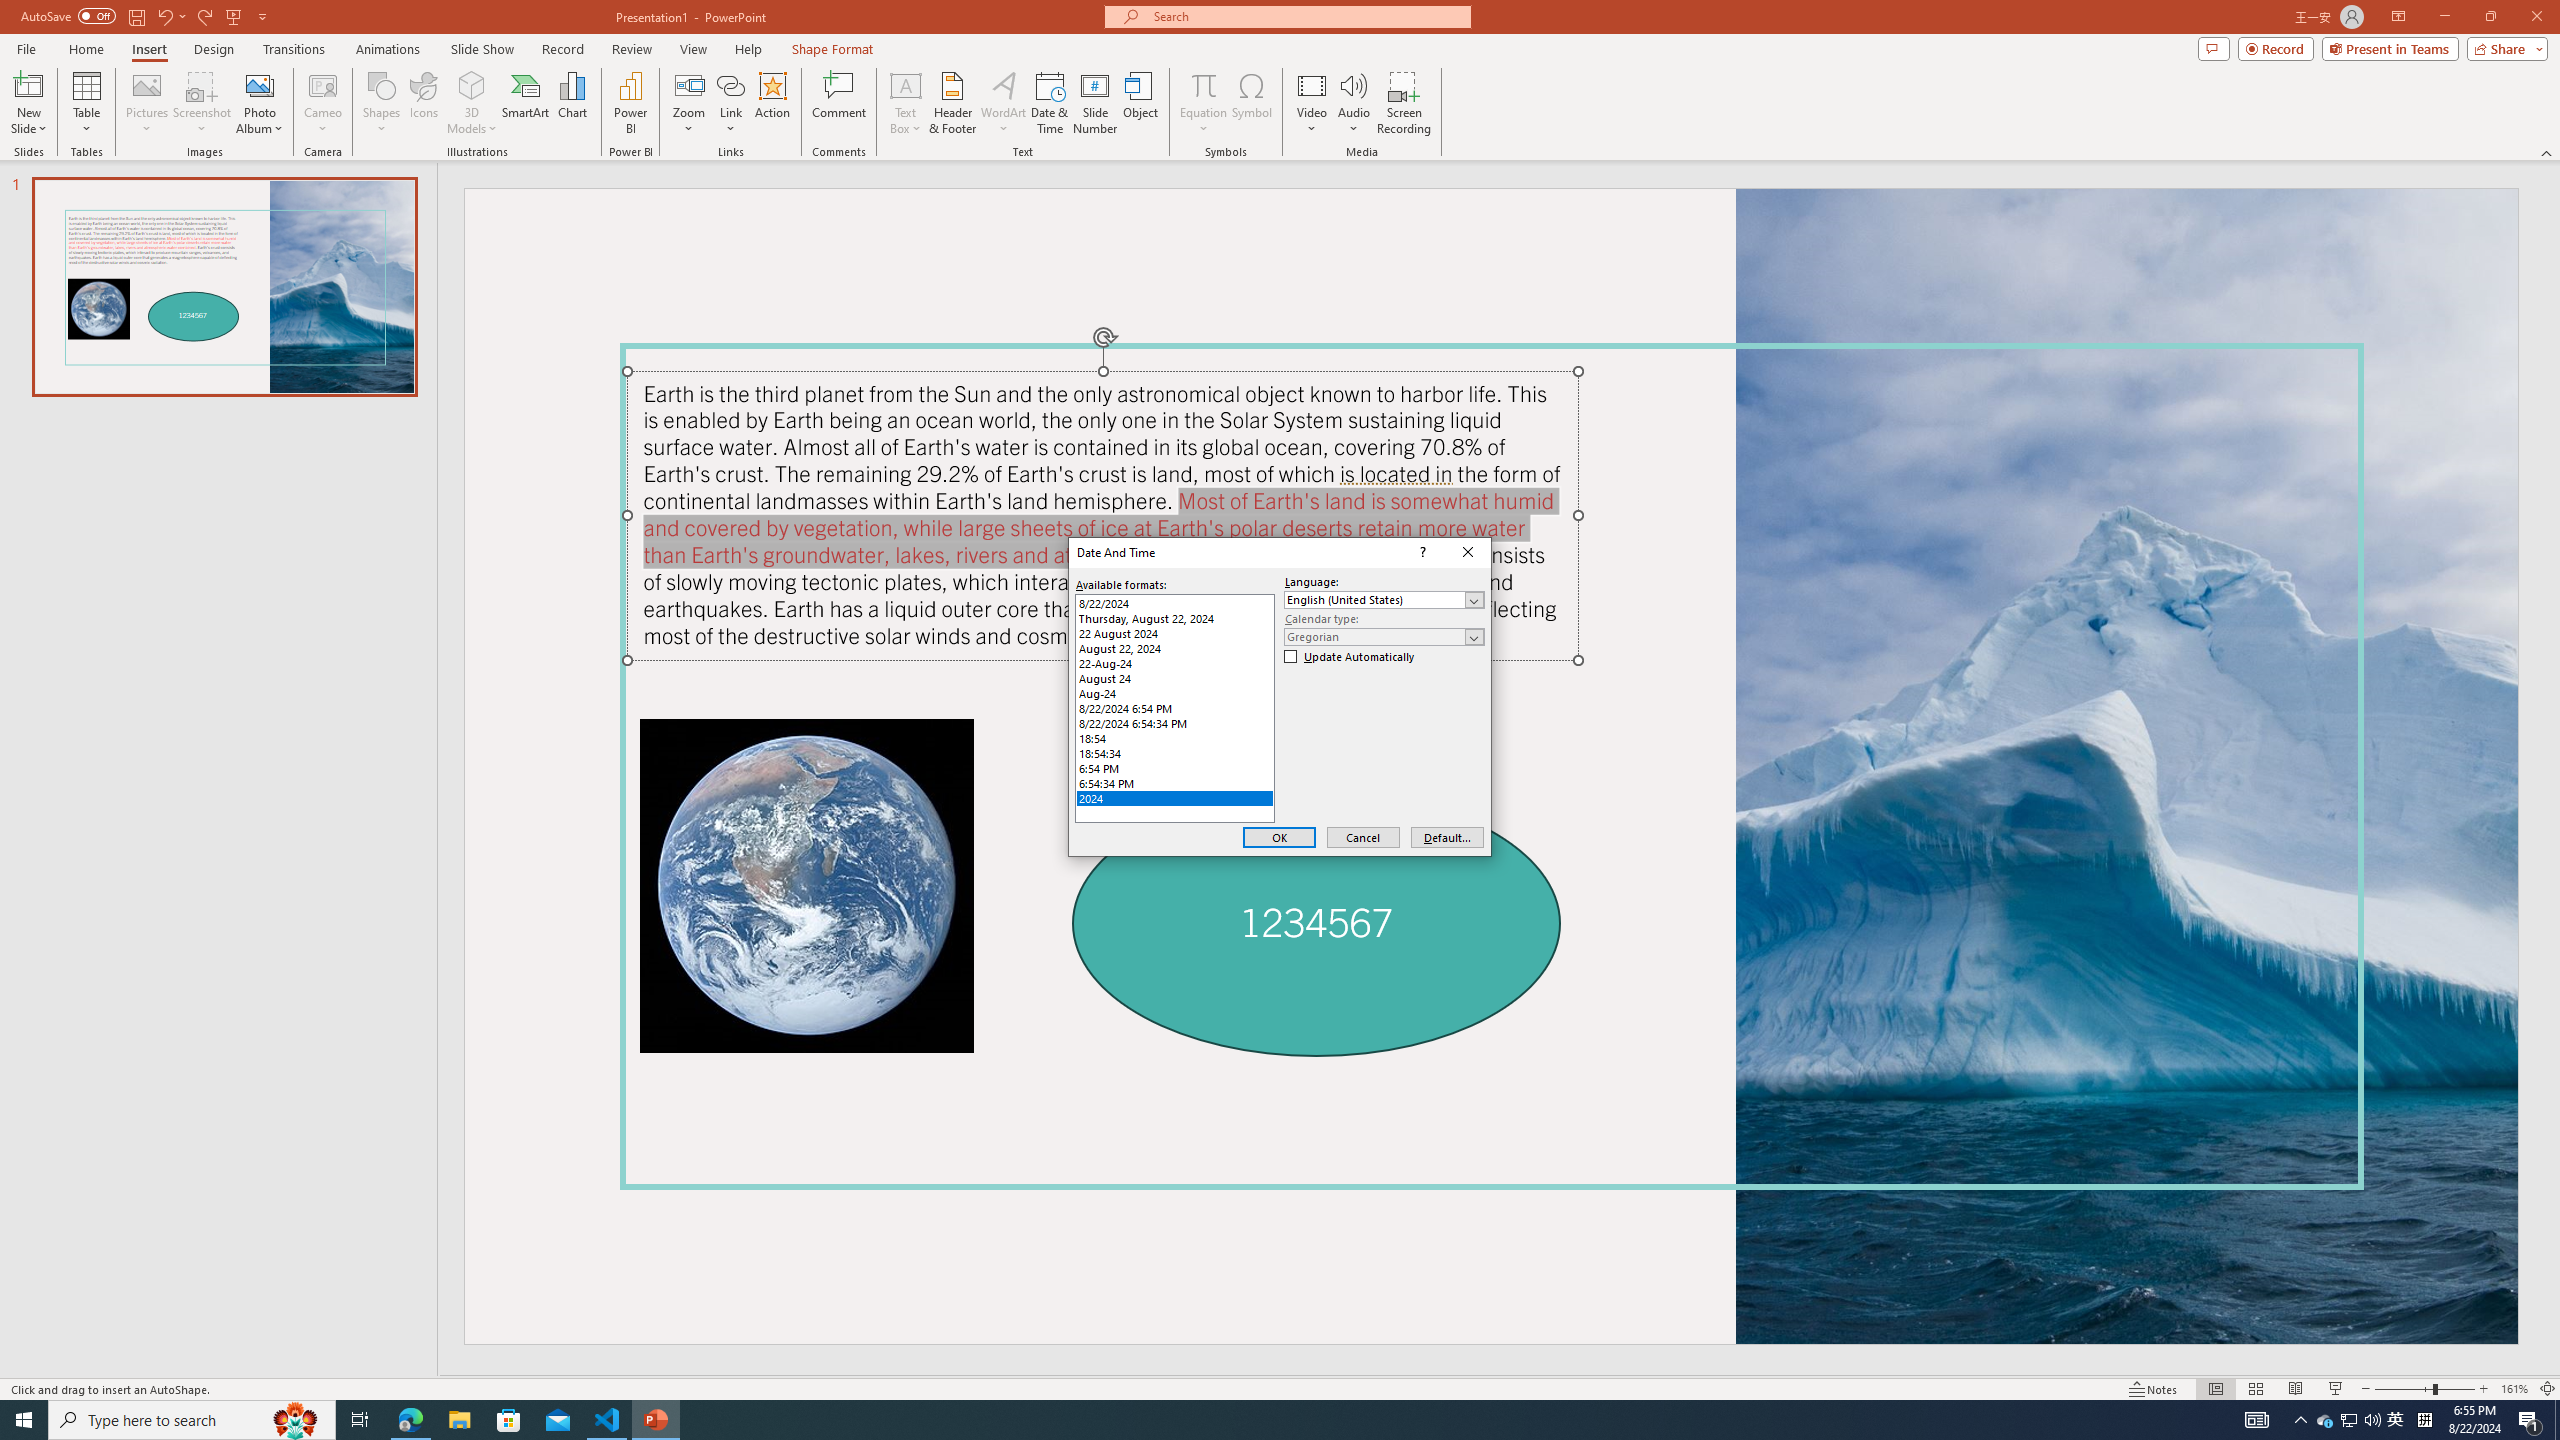 The width and height of the screenshot is (2560, 1440). Describe the element at coordinates (1096, 103) in the screenshot. I see `Slide Number` at that location.